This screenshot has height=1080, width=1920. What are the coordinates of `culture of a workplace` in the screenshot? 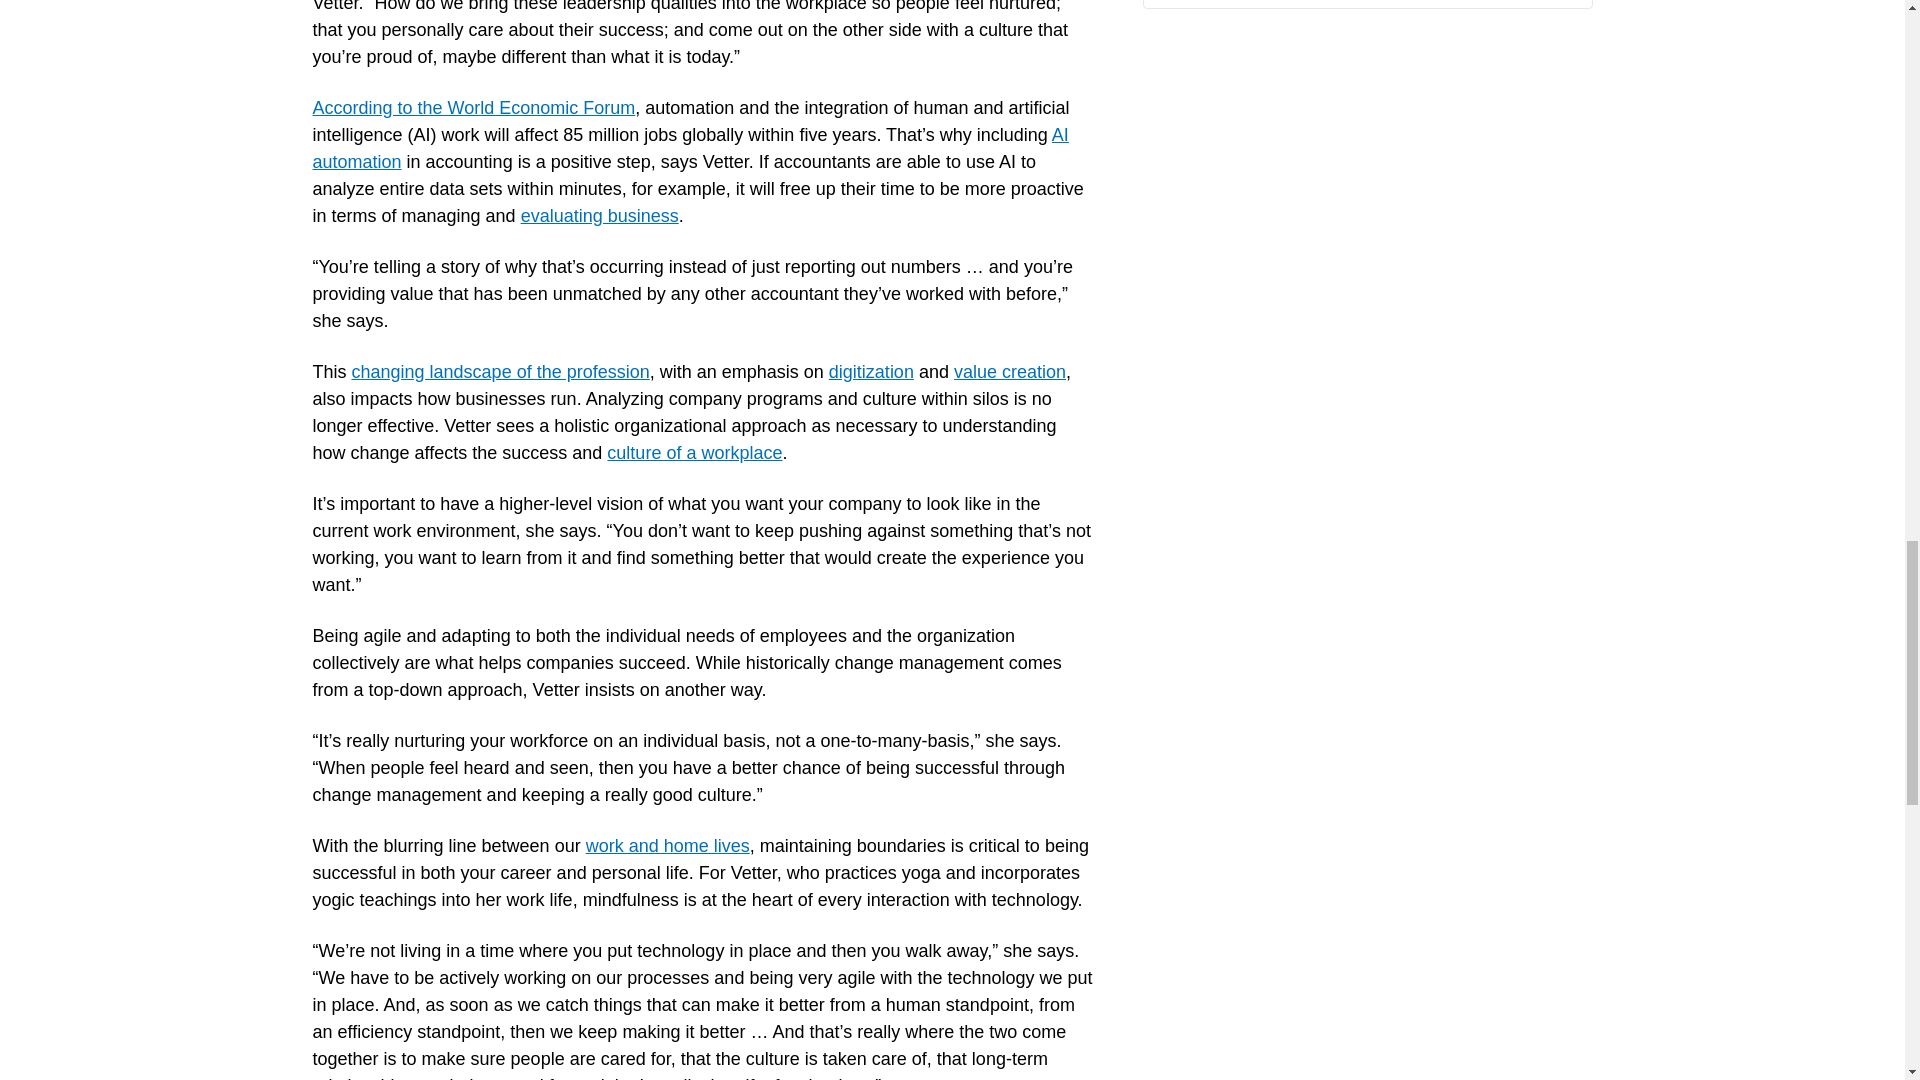 It's located at (694, 452).